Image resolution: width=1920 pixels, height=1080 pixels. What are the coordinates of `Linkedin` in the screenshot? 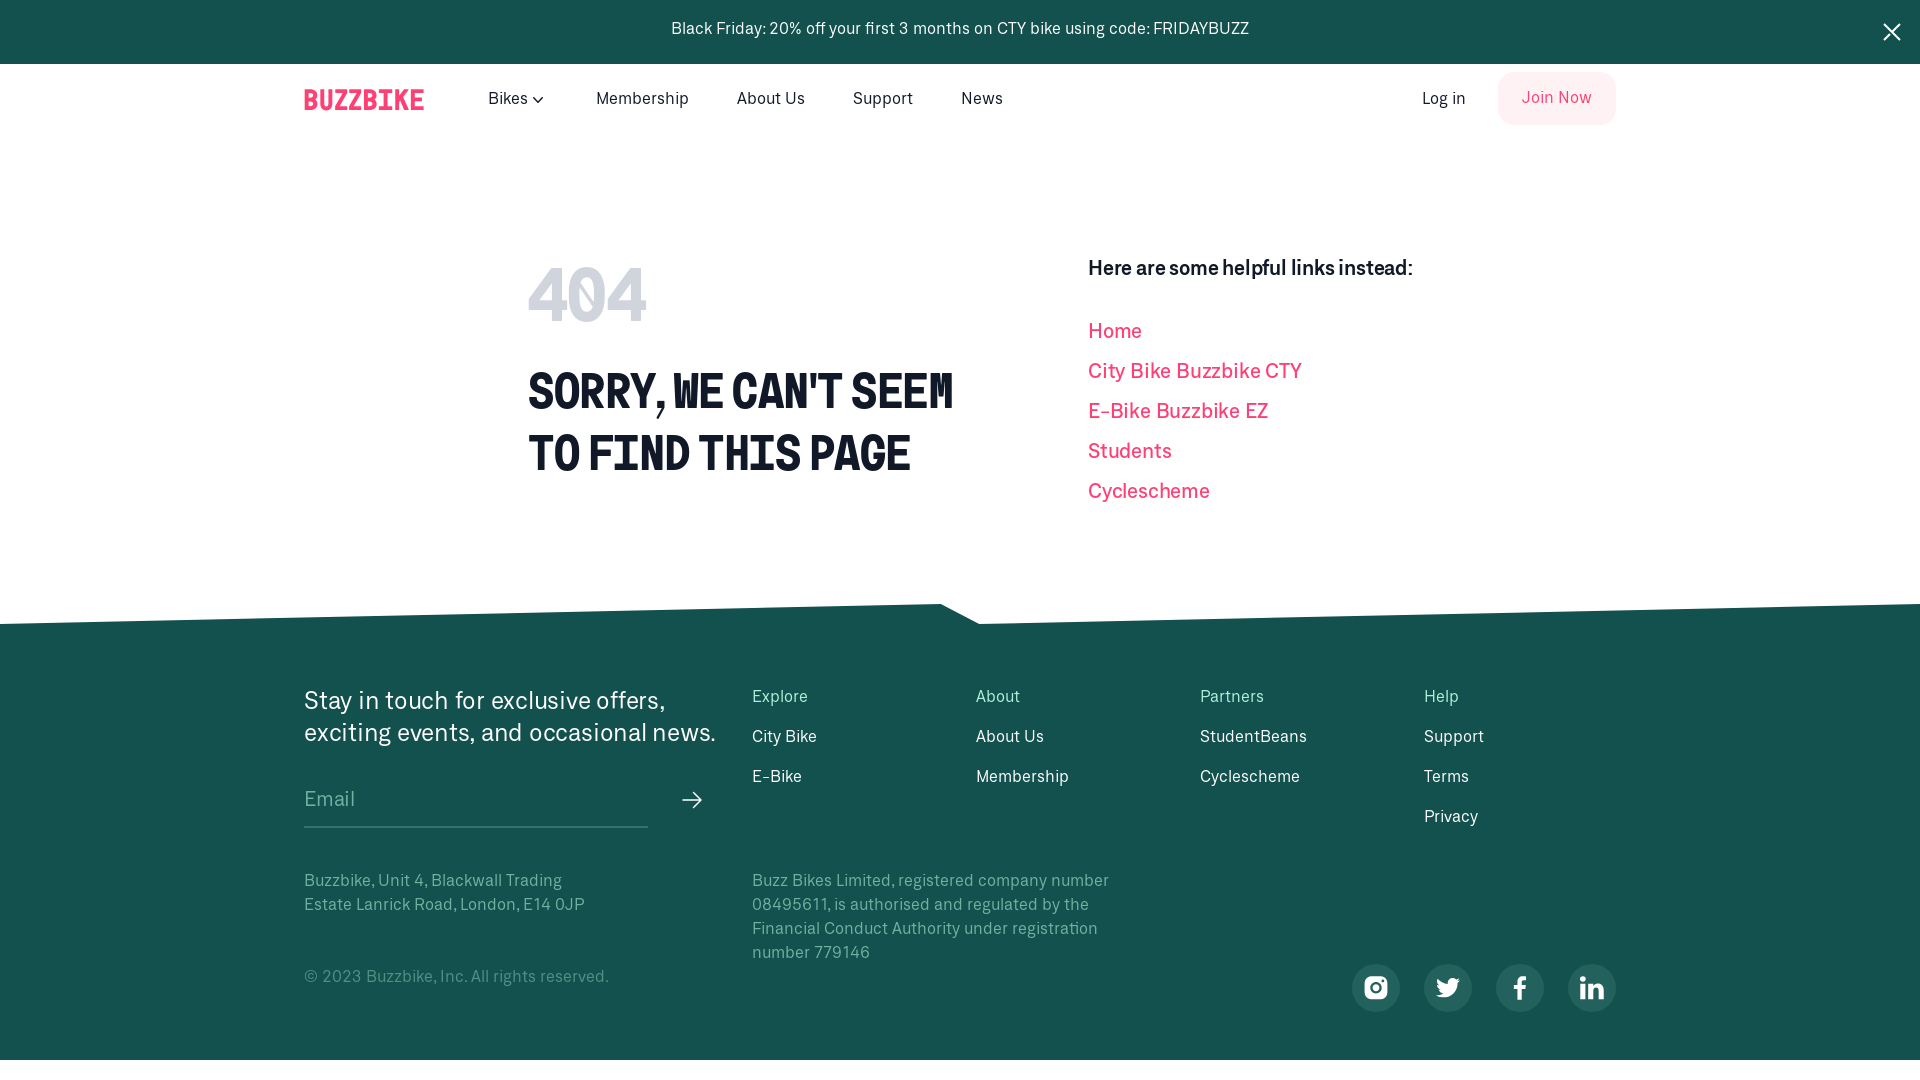 It's located at (1592, 988).